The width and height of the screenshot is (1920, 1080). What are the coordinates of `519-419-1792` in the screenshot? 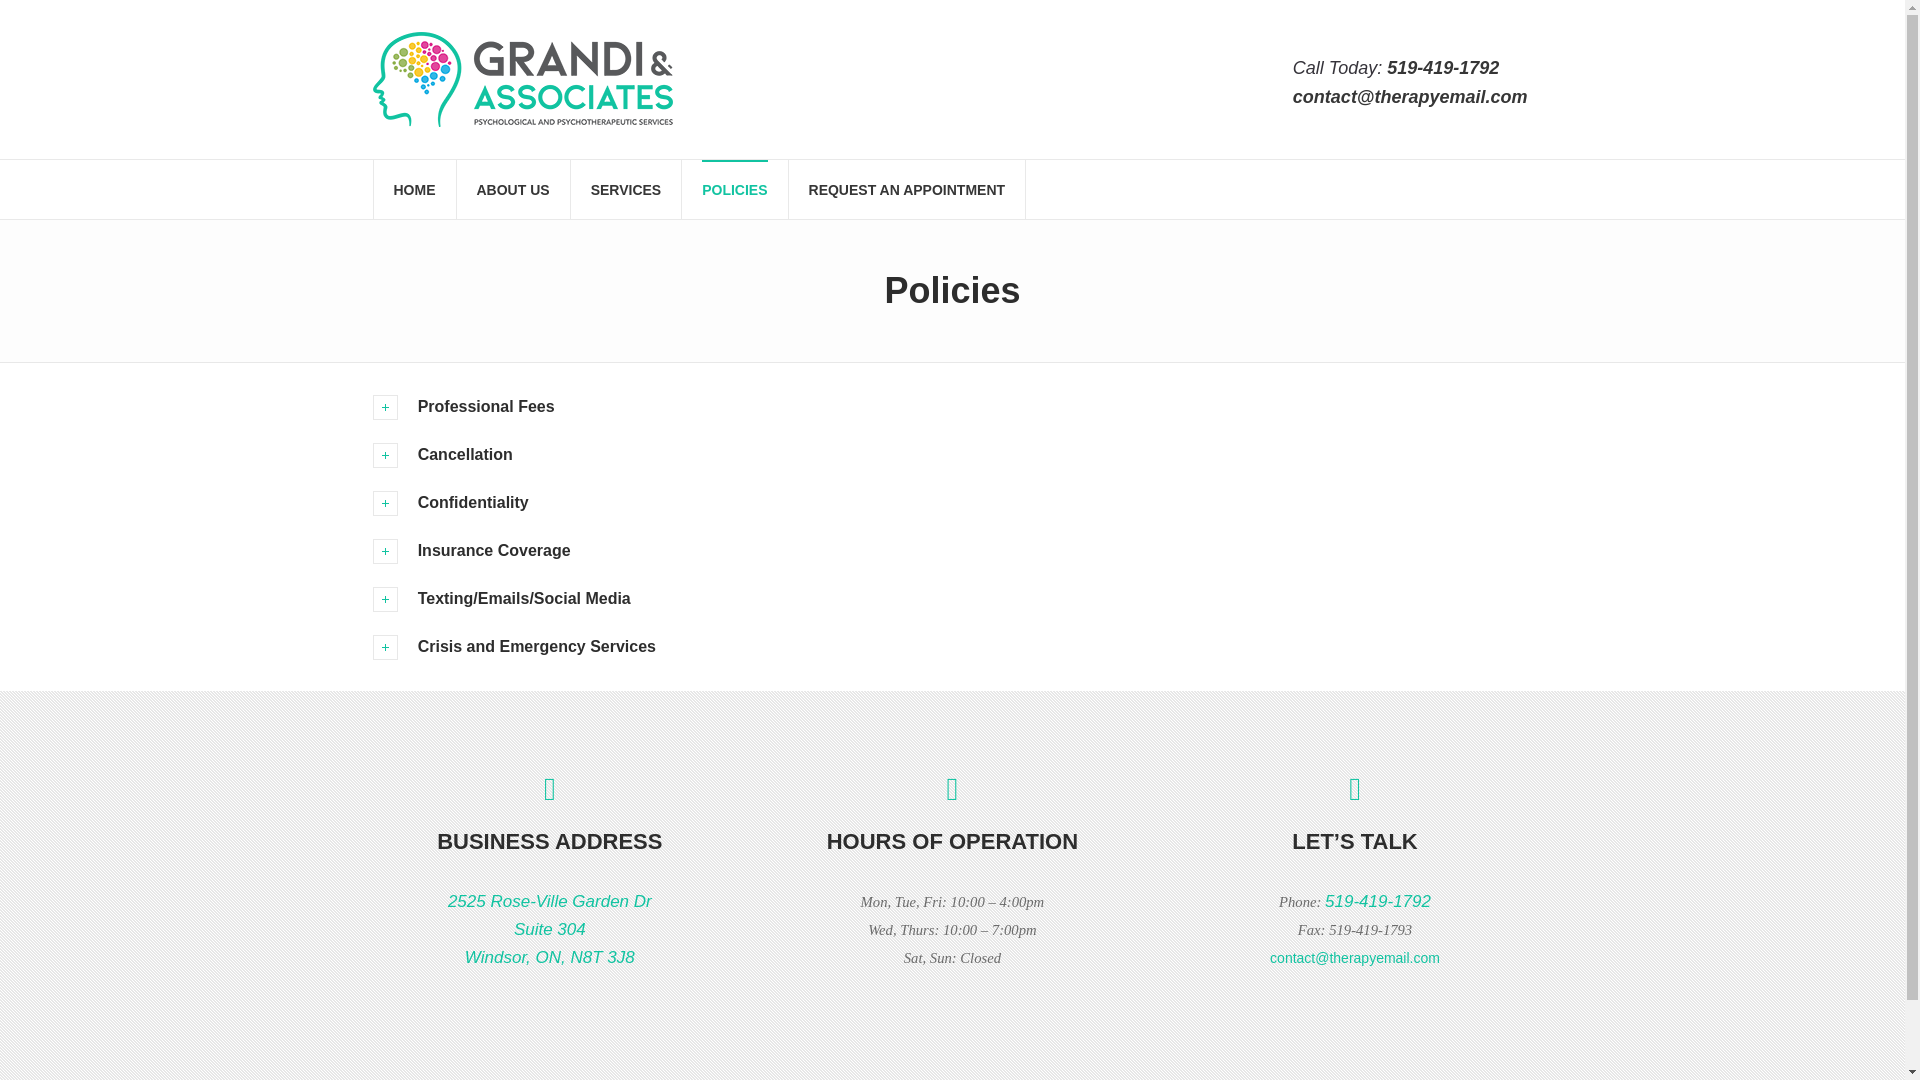 It's located at (1377, 902).